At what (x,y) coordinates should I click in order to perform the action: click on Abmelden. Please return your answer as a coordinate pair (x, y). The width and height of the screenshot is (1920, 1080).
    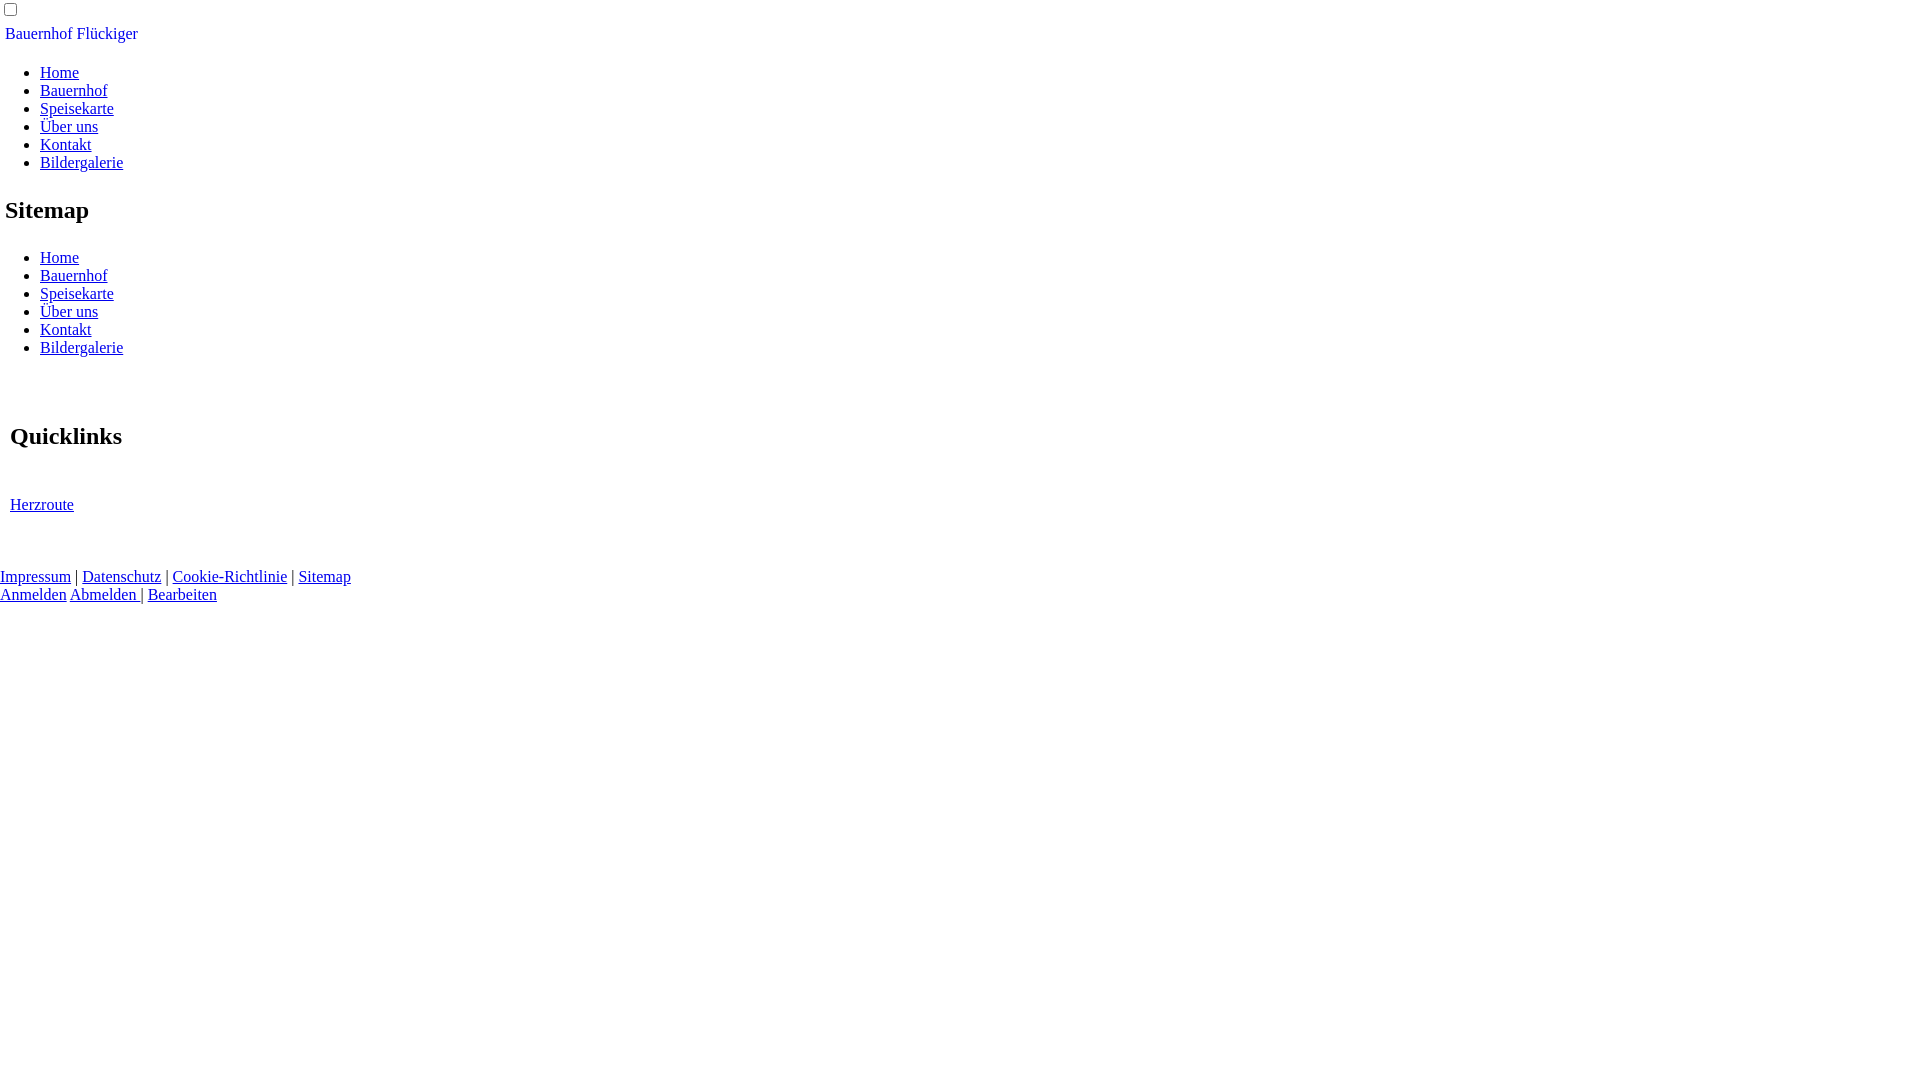
    Looking at the image, I should click on (106, 594).